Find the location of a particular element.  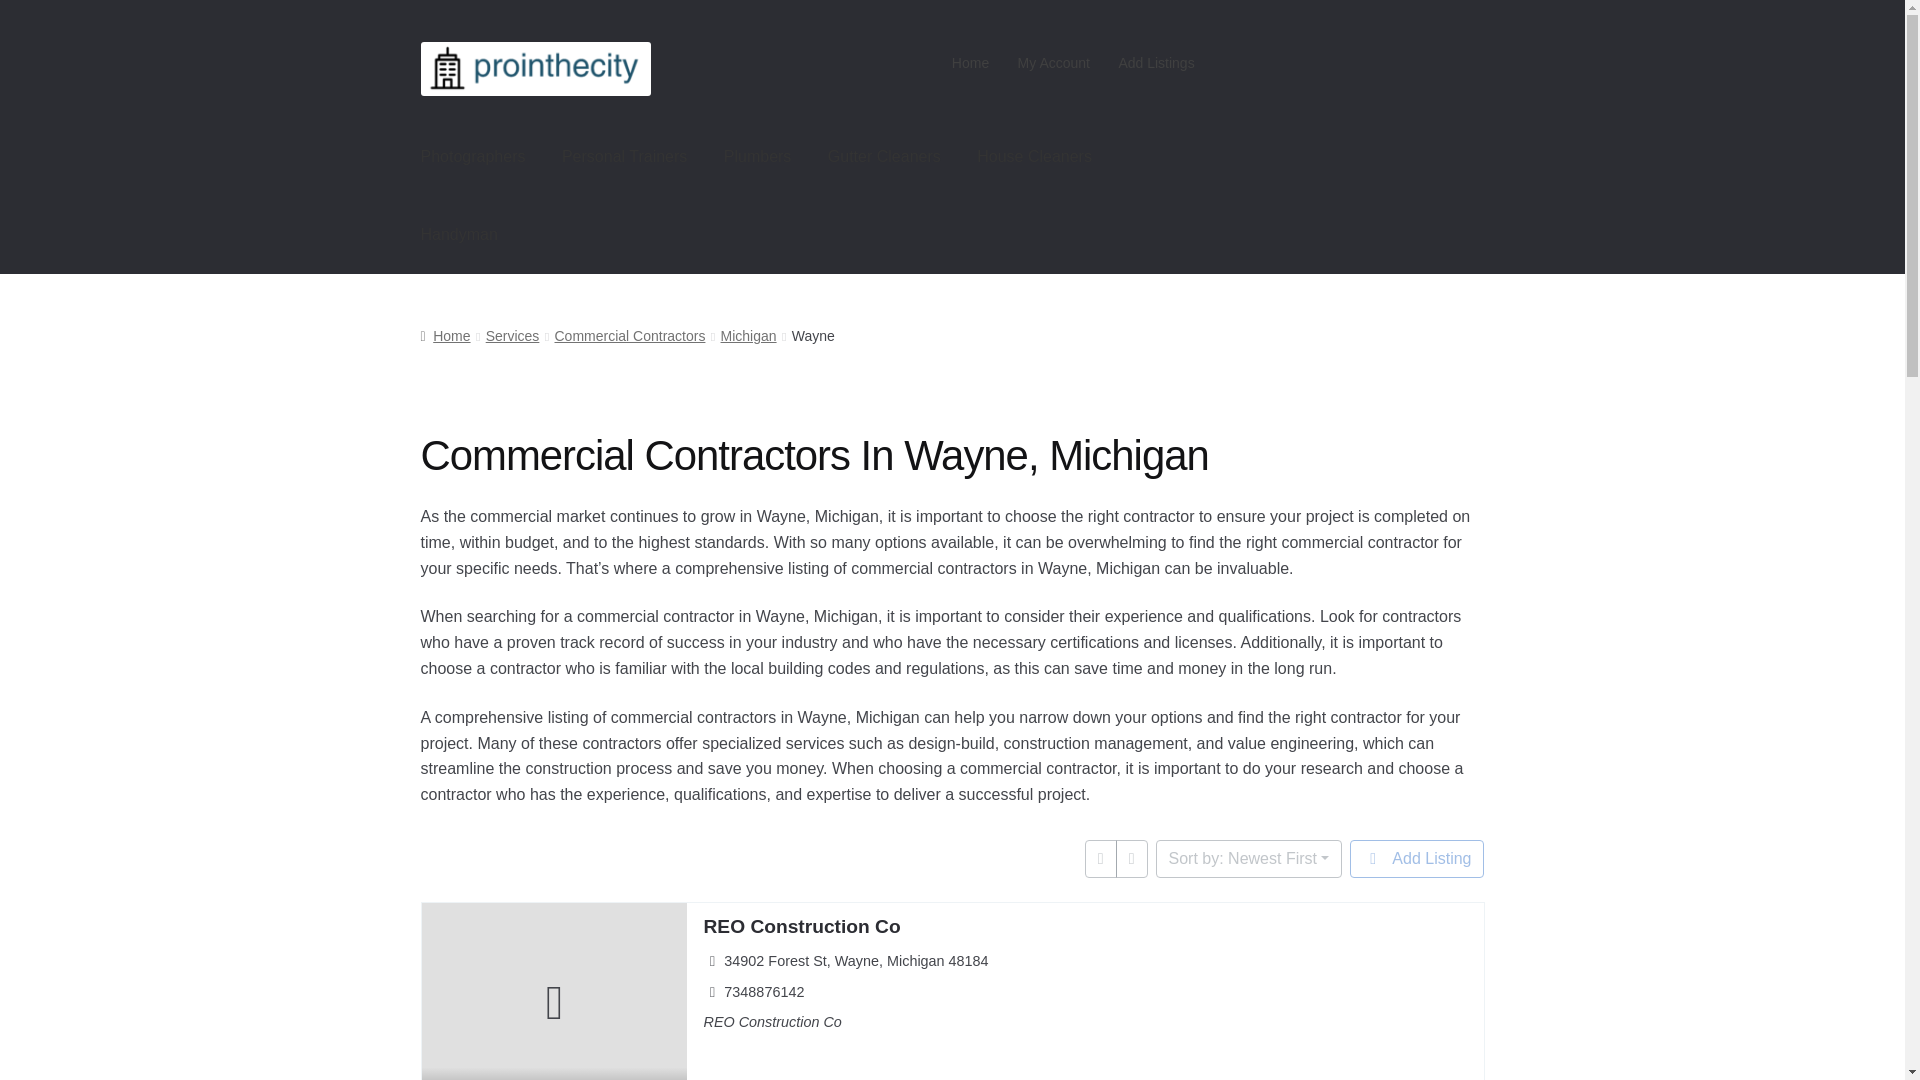

Personal Trainers is located at coordinates (624, 156).